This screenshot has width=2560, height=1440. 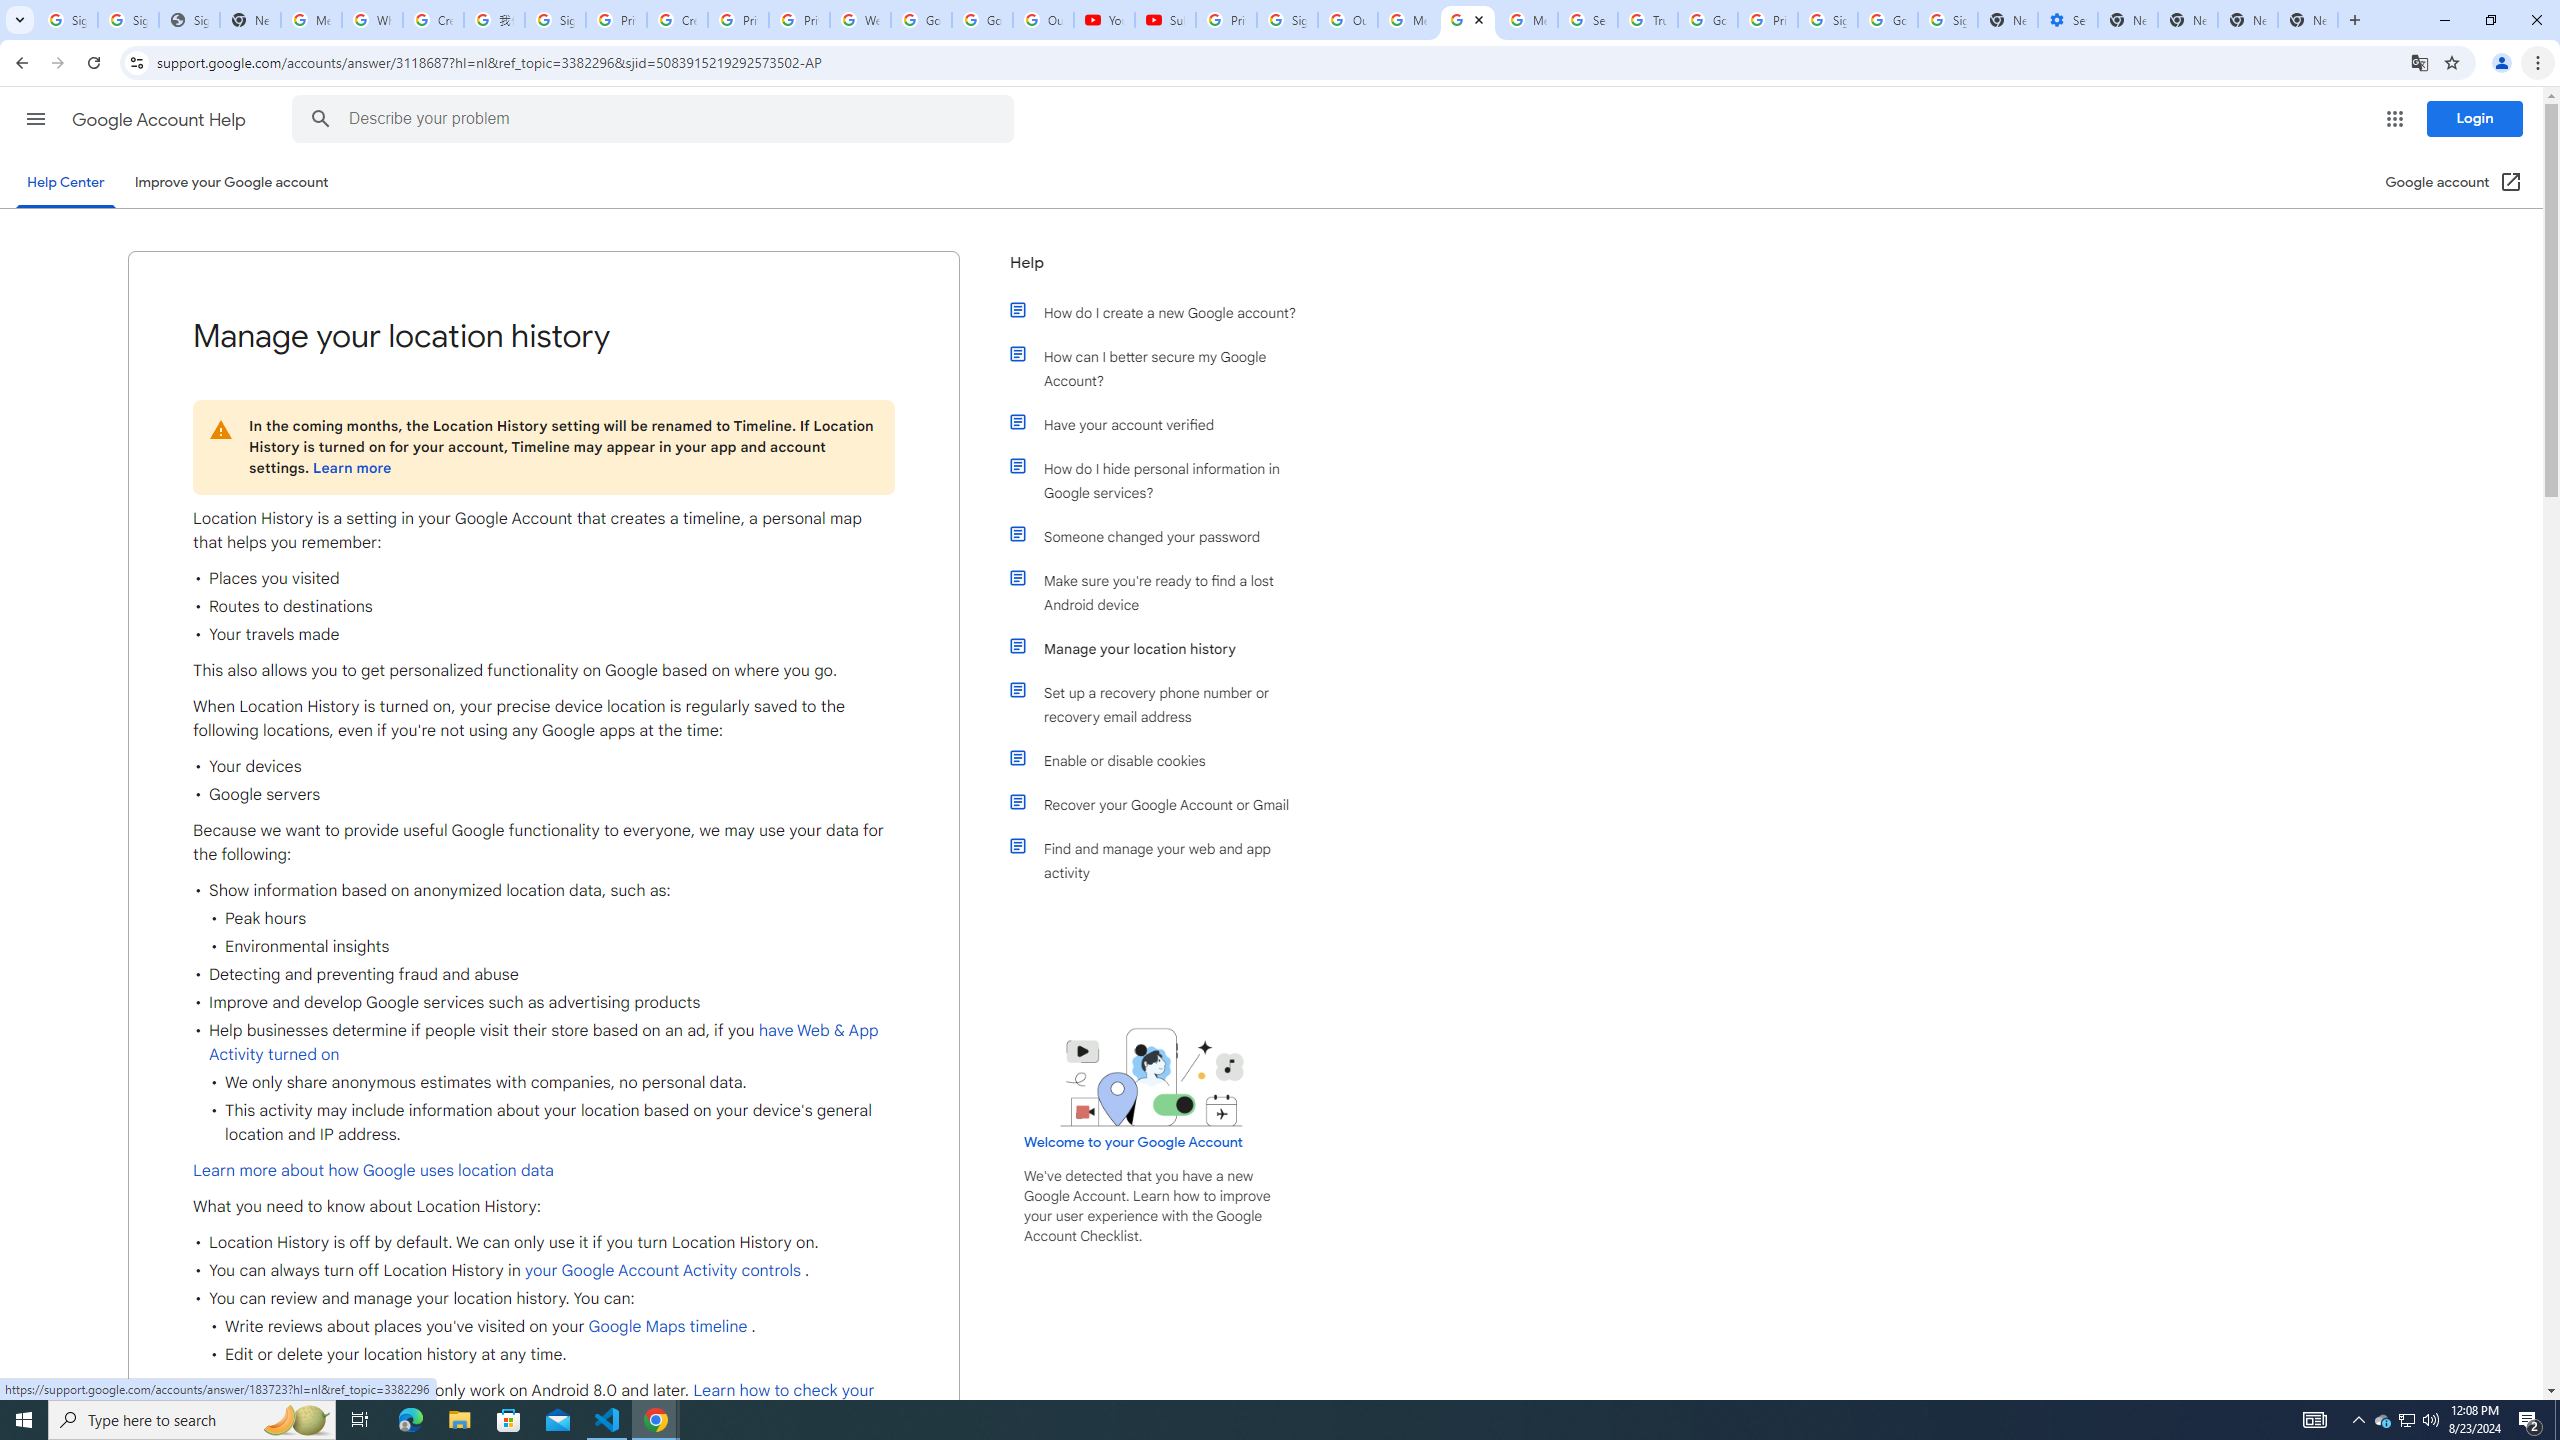 What do you see at coordinates (861, 20) in the screenshot?
I see `Welcome to My Activity` at bounding box center [861, 20].